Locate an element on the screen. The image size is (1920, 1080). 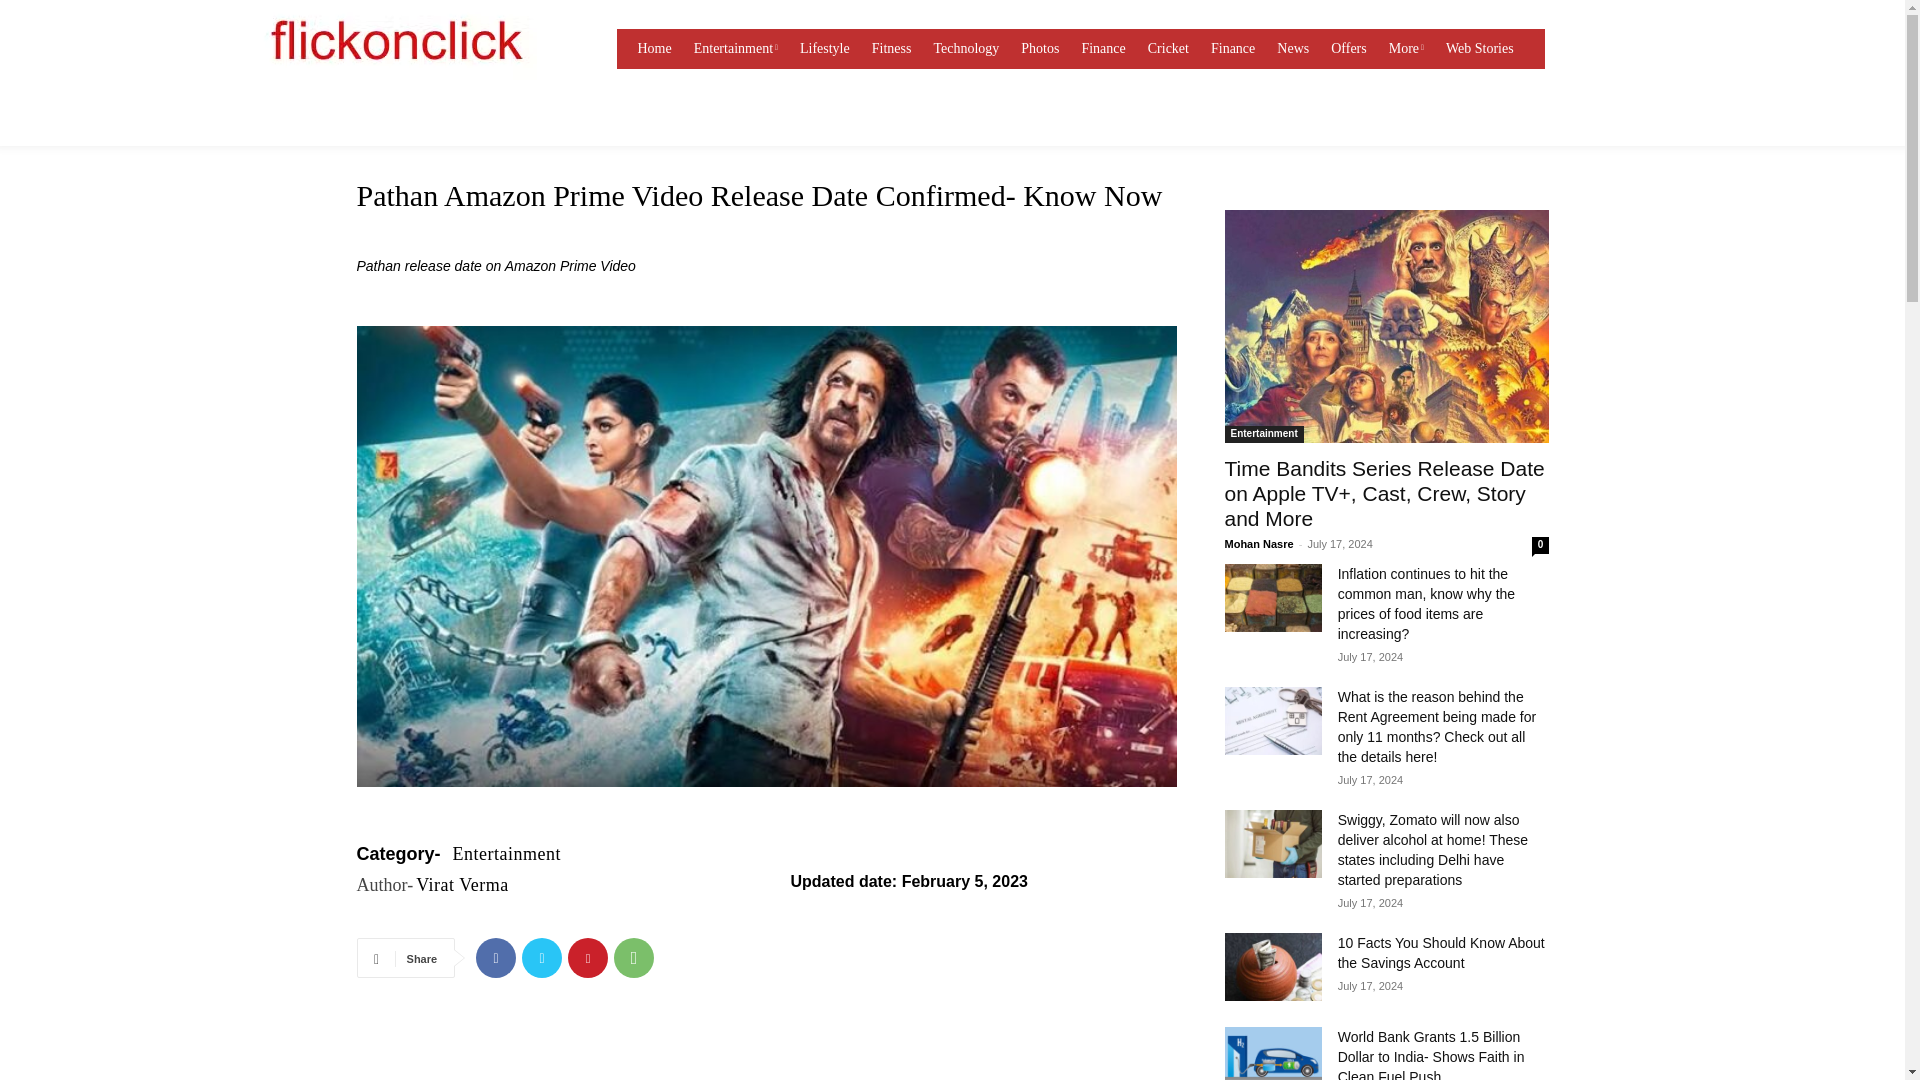
Finance is located at coordinates (1233, 49).